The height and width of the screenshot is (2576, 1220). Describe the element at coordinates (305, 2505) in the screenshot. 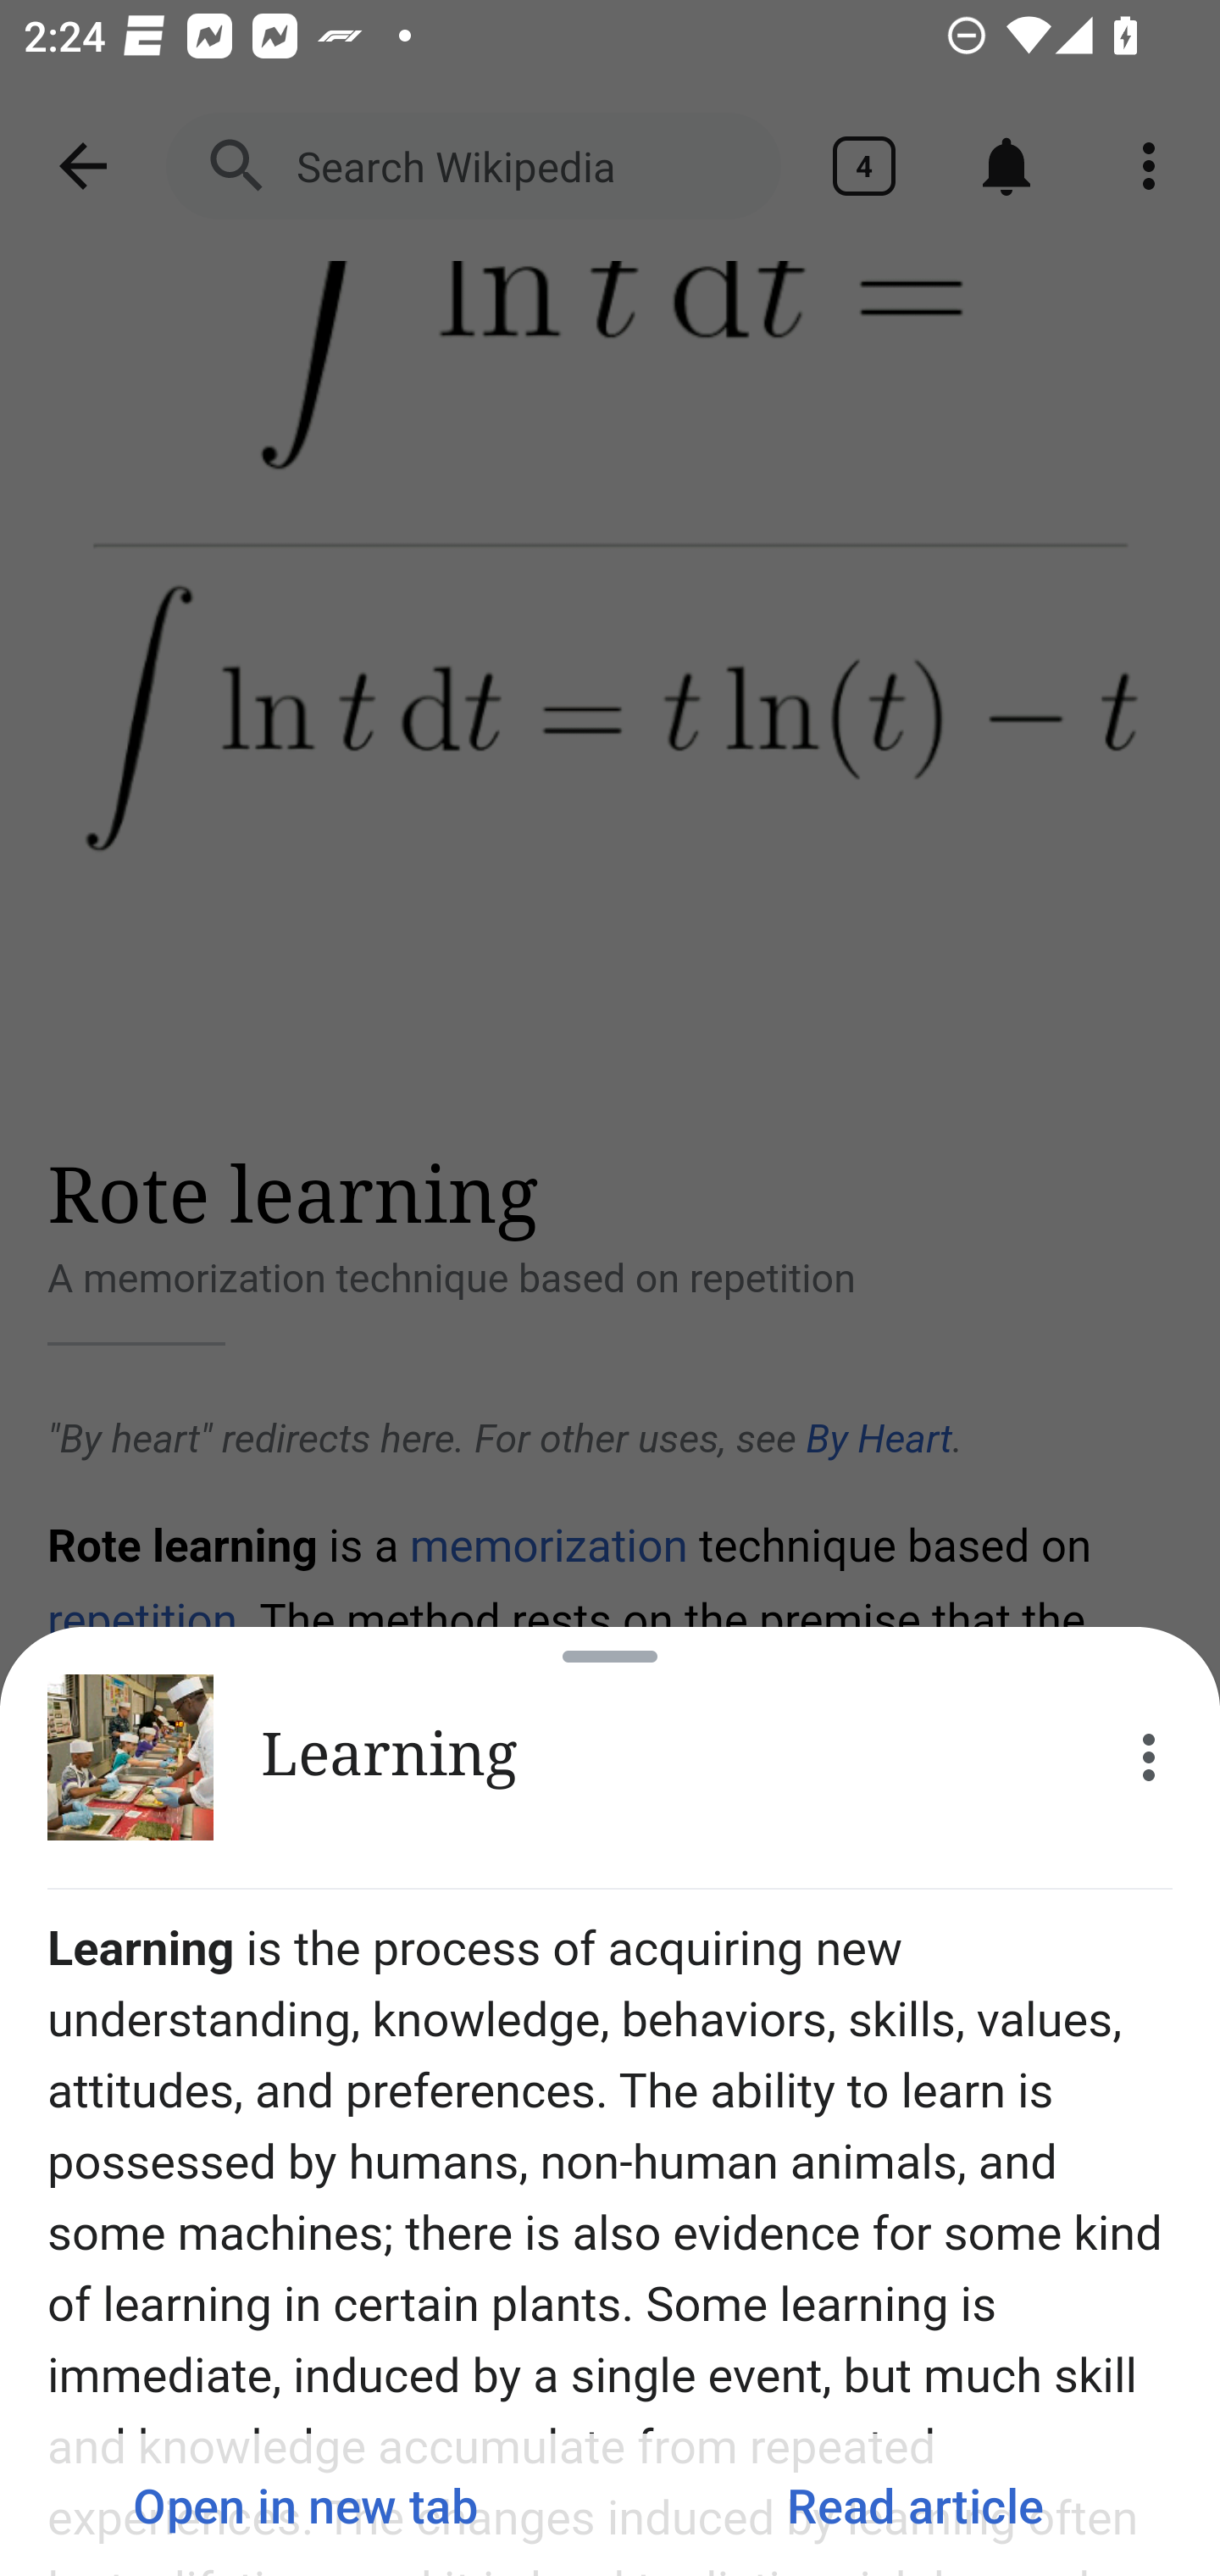

I see `Open in new tab` at that location.